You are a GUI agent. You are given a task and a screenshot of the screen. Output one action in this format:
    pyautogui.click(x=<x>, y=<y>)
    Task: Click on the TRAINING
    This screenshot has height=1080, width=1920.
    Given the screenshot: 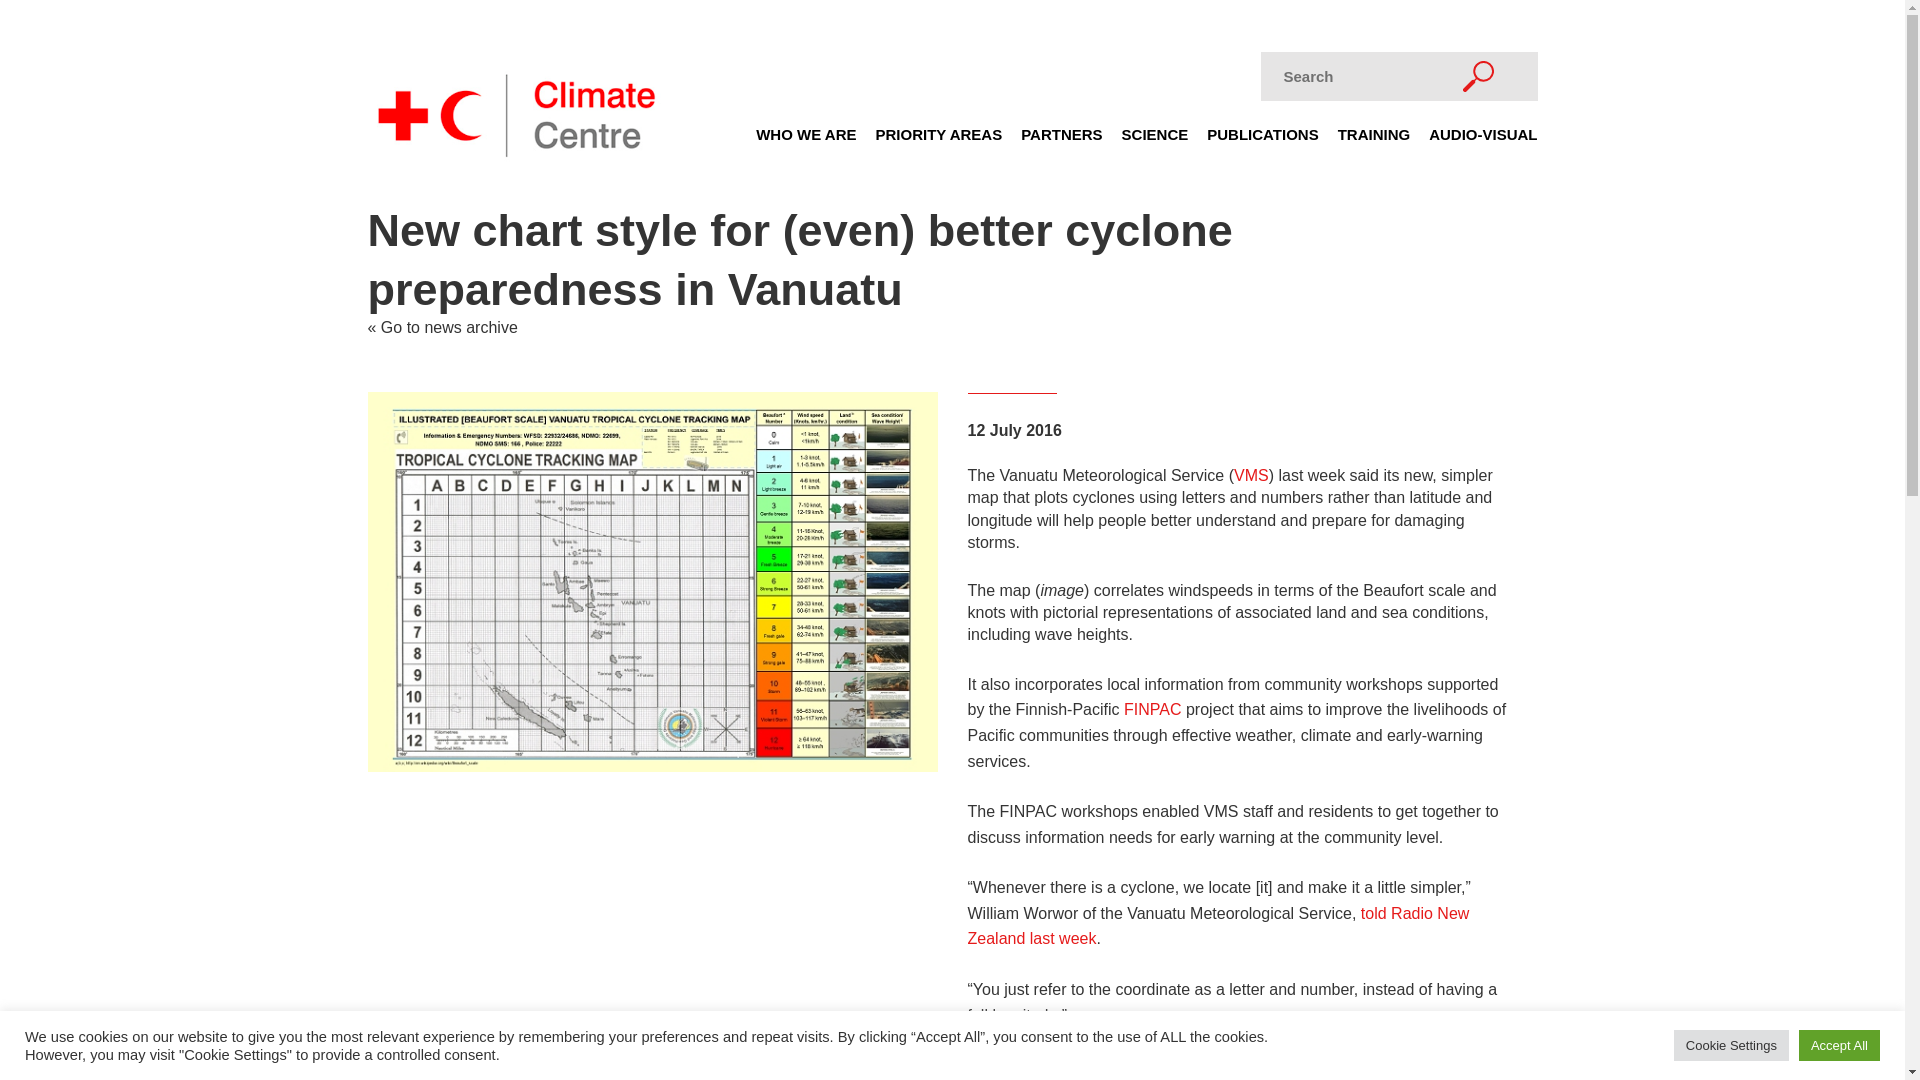 What is the action you would take?
    pyautogui.click(x=1374, y=140)
    